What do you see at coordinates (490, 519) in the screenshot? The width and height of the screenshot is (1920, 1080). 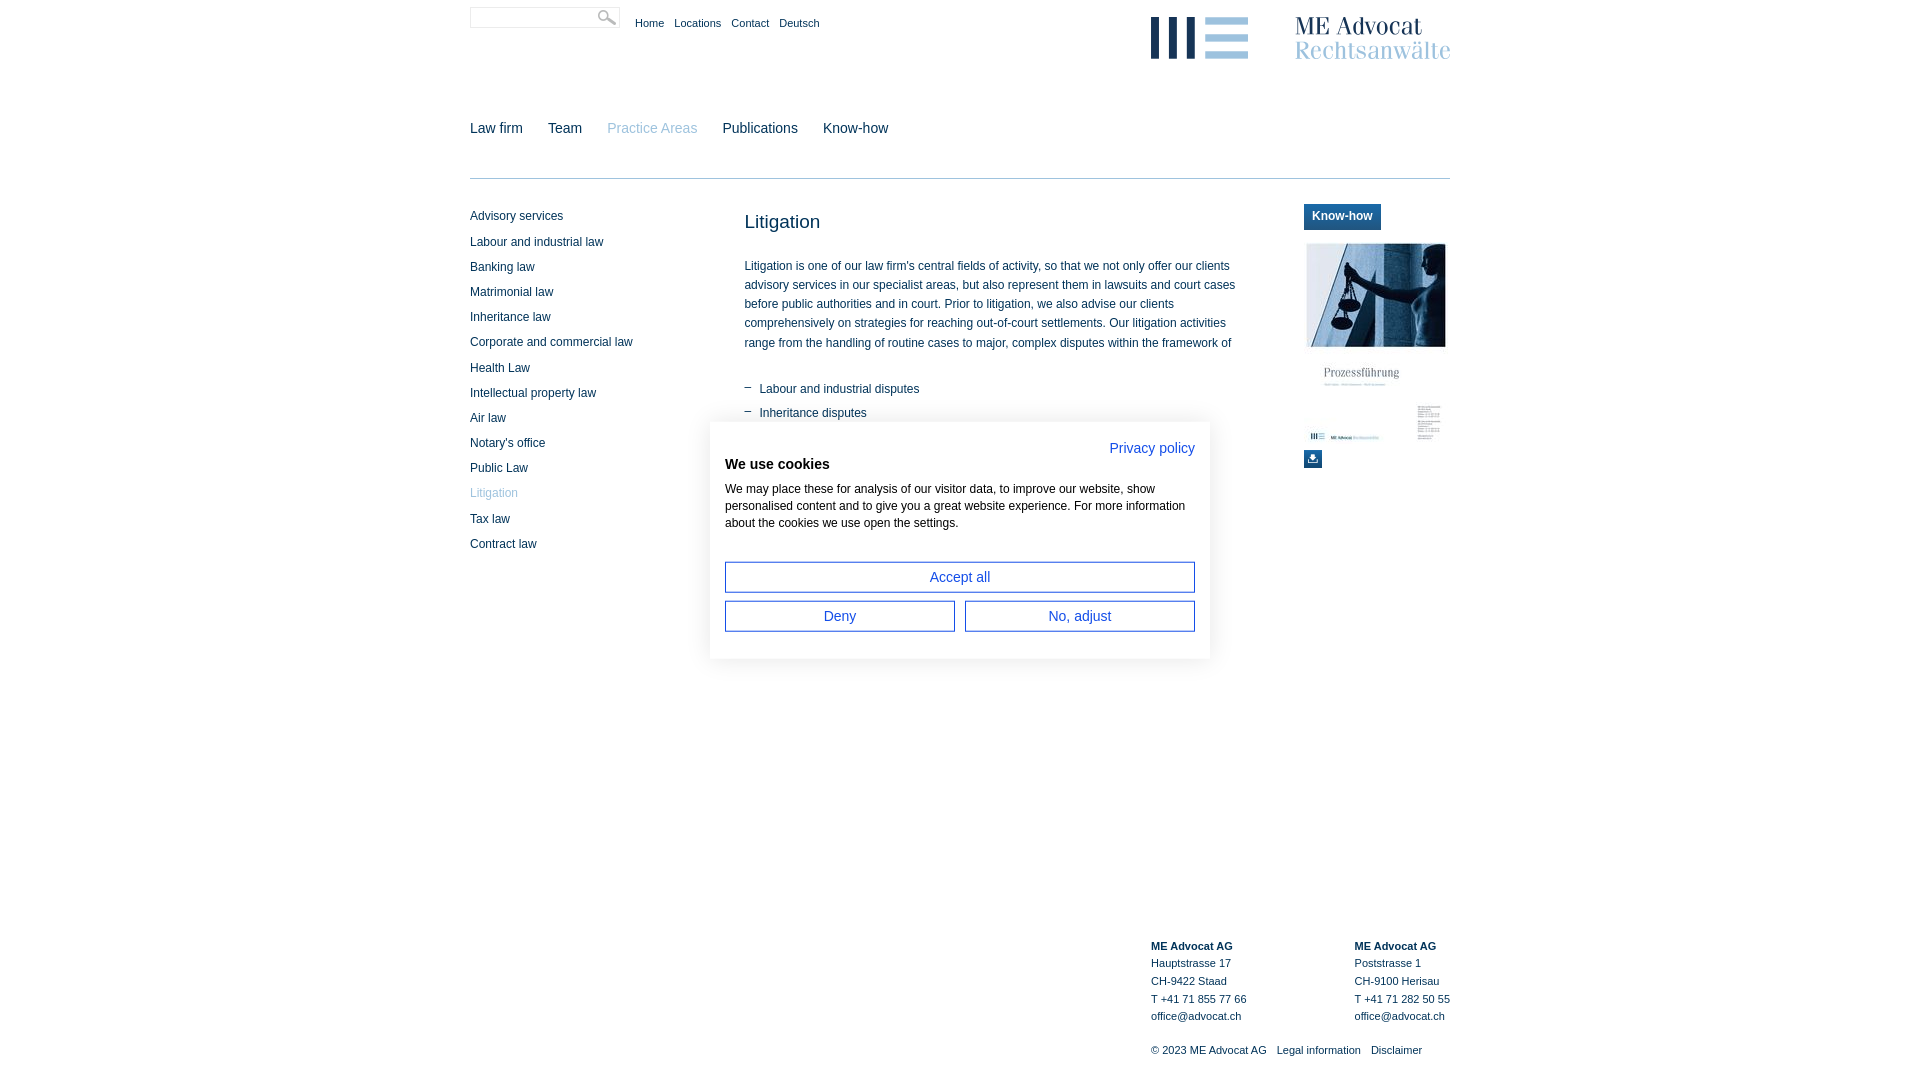 I see `Tax law` at bounding box center [490, 519].